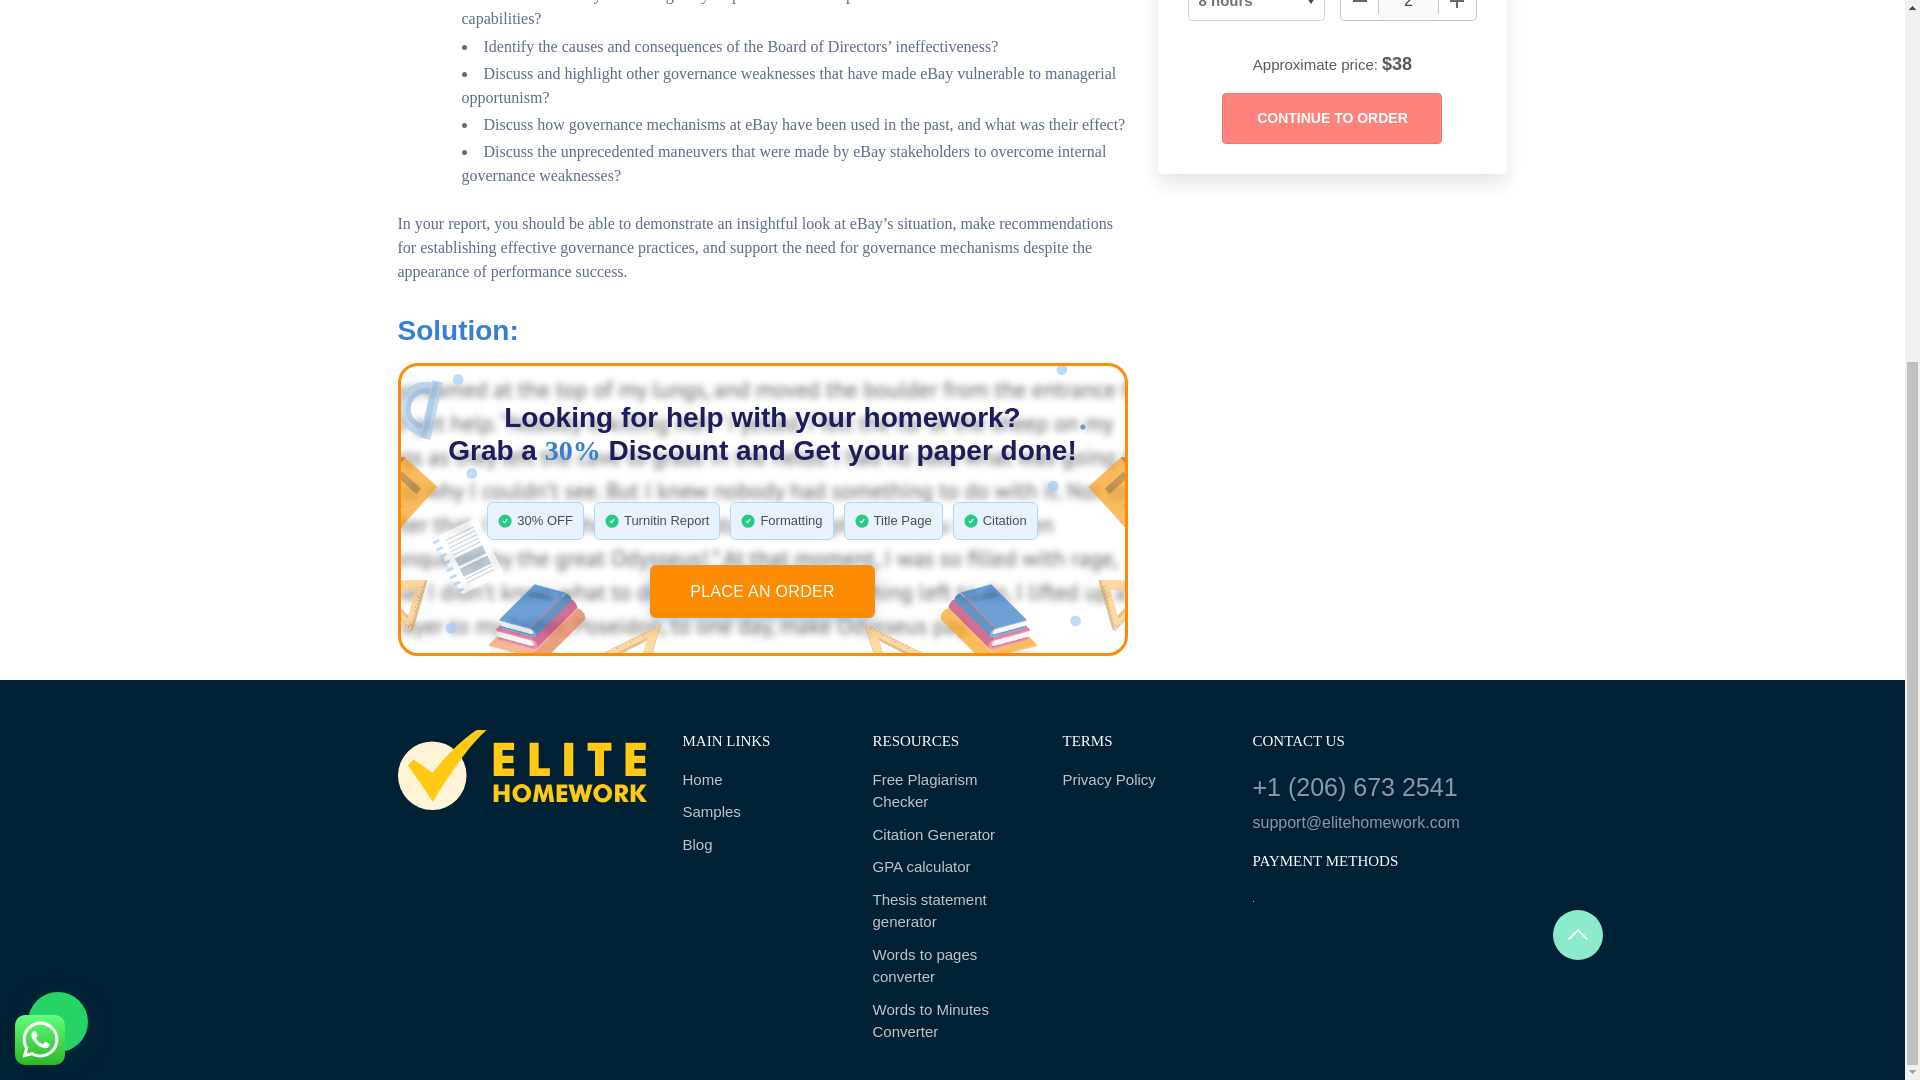 The width and height of the screenshot is (1920, 1080). I want to click on 2, so click(1408, 10).